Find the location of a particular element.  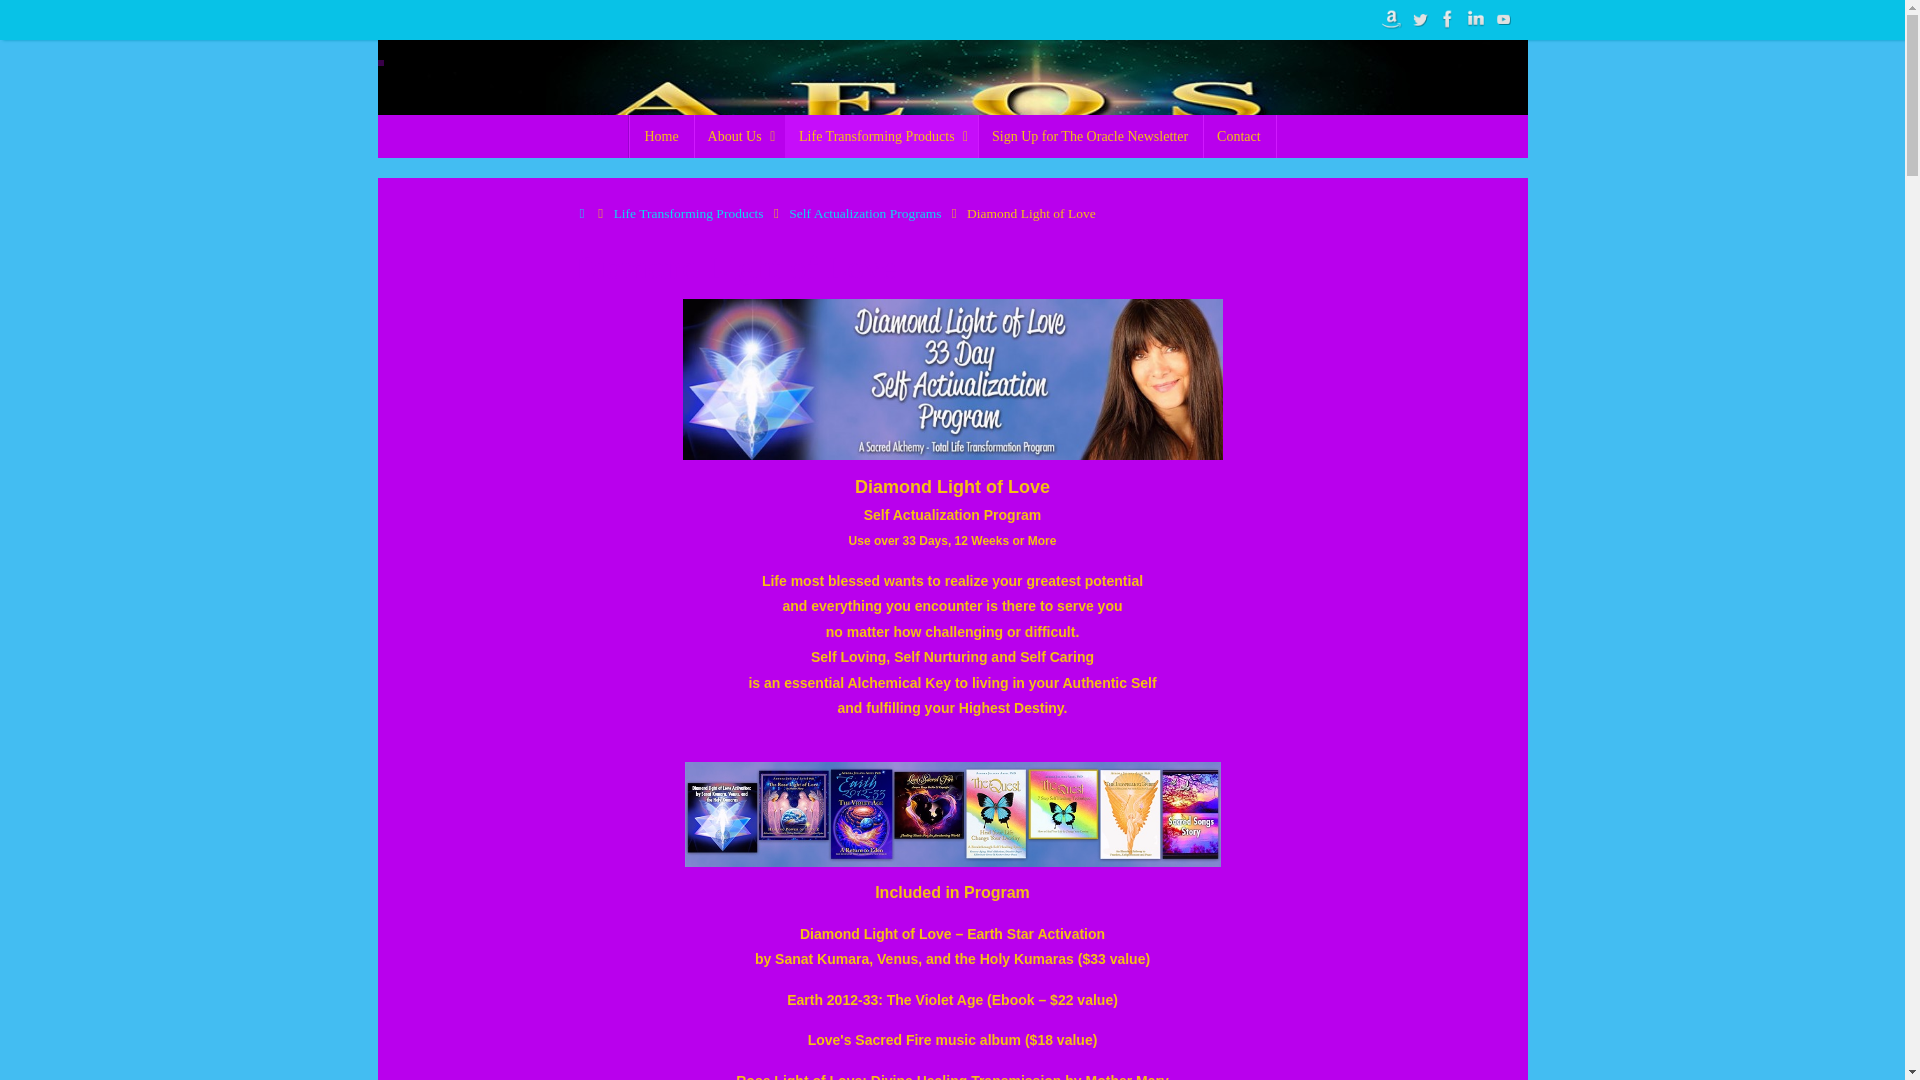

About Us is located at coordinates (739, 136).